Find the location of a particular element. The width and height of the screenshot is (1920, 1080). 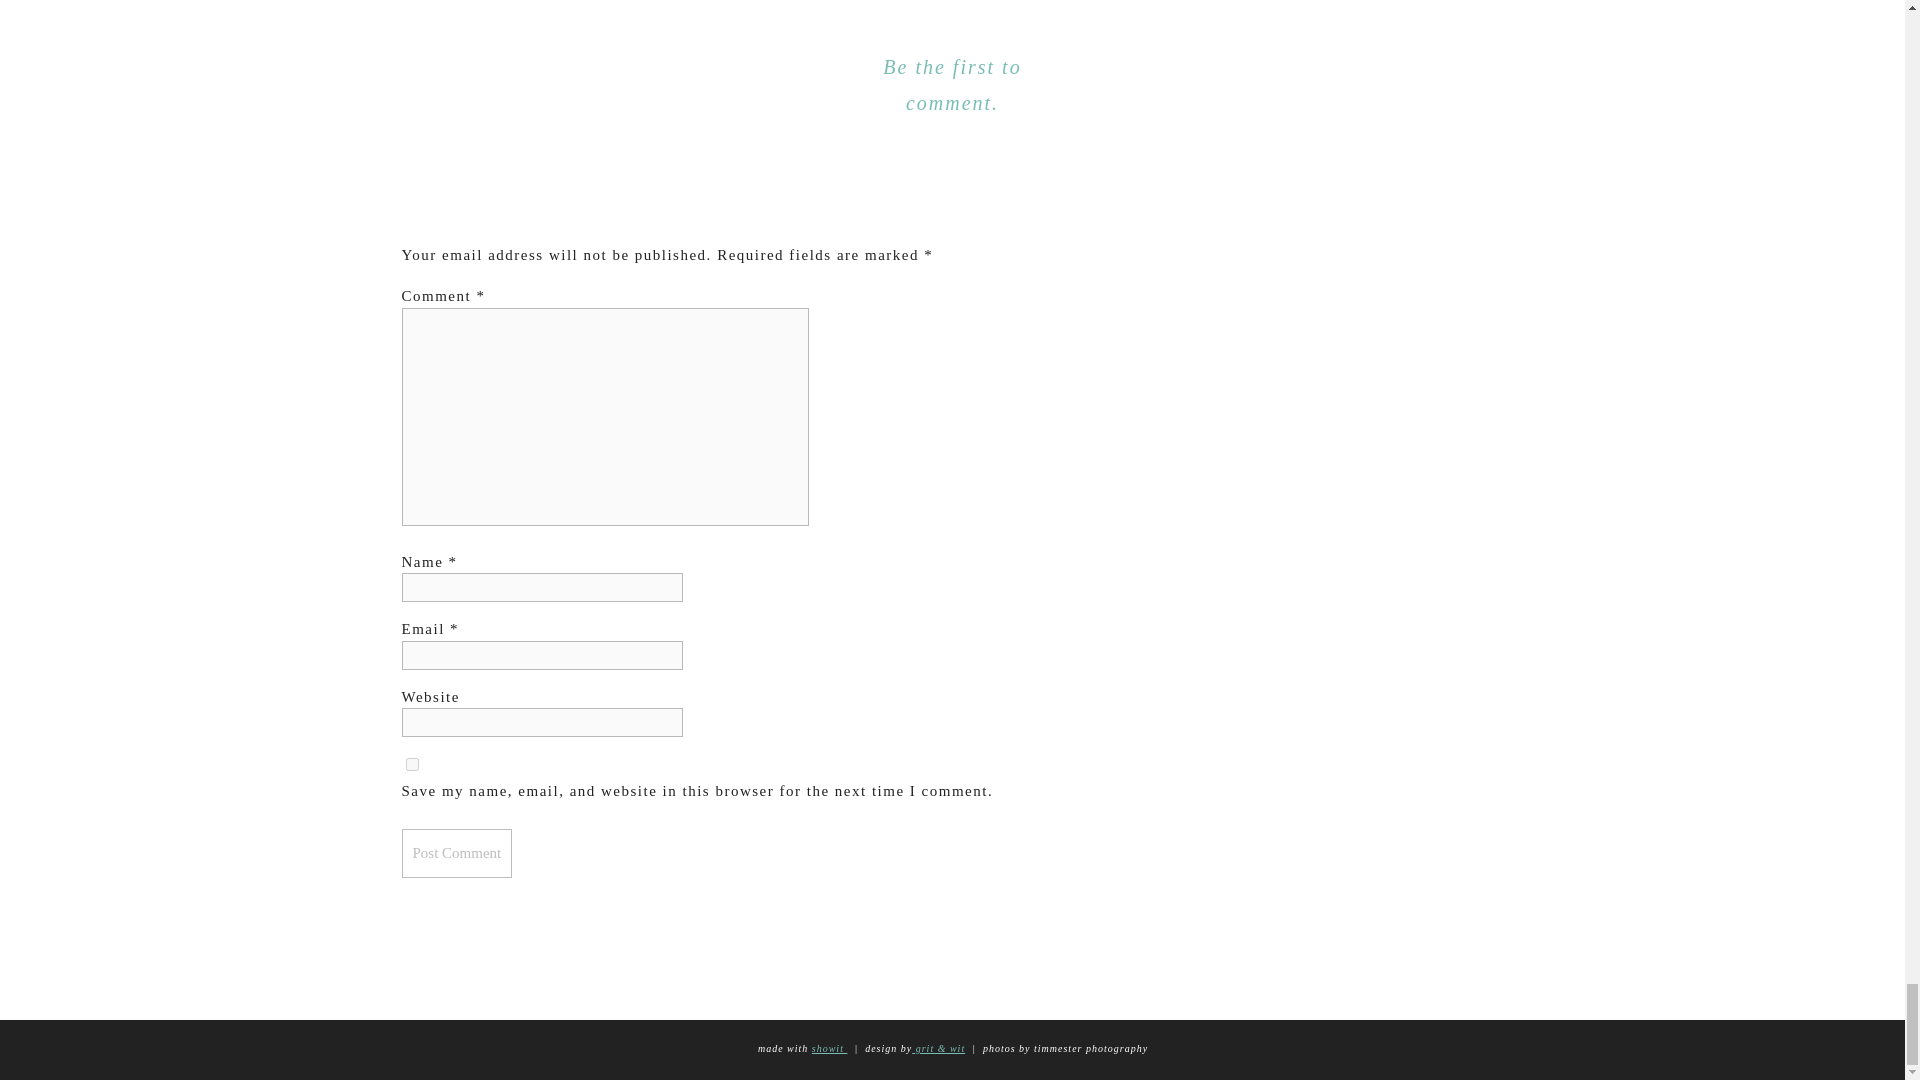

yes is located at coordinates (412, 764).